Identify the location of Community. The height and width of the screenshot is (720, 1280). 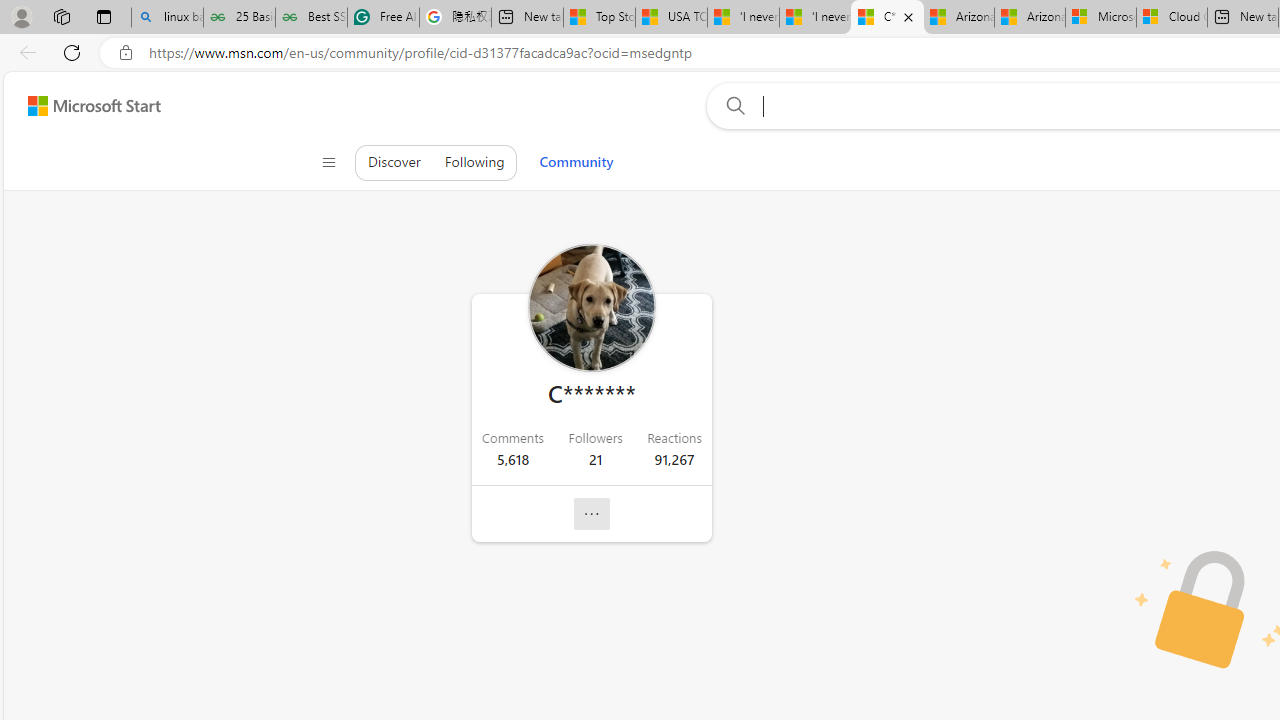
(576, 162).